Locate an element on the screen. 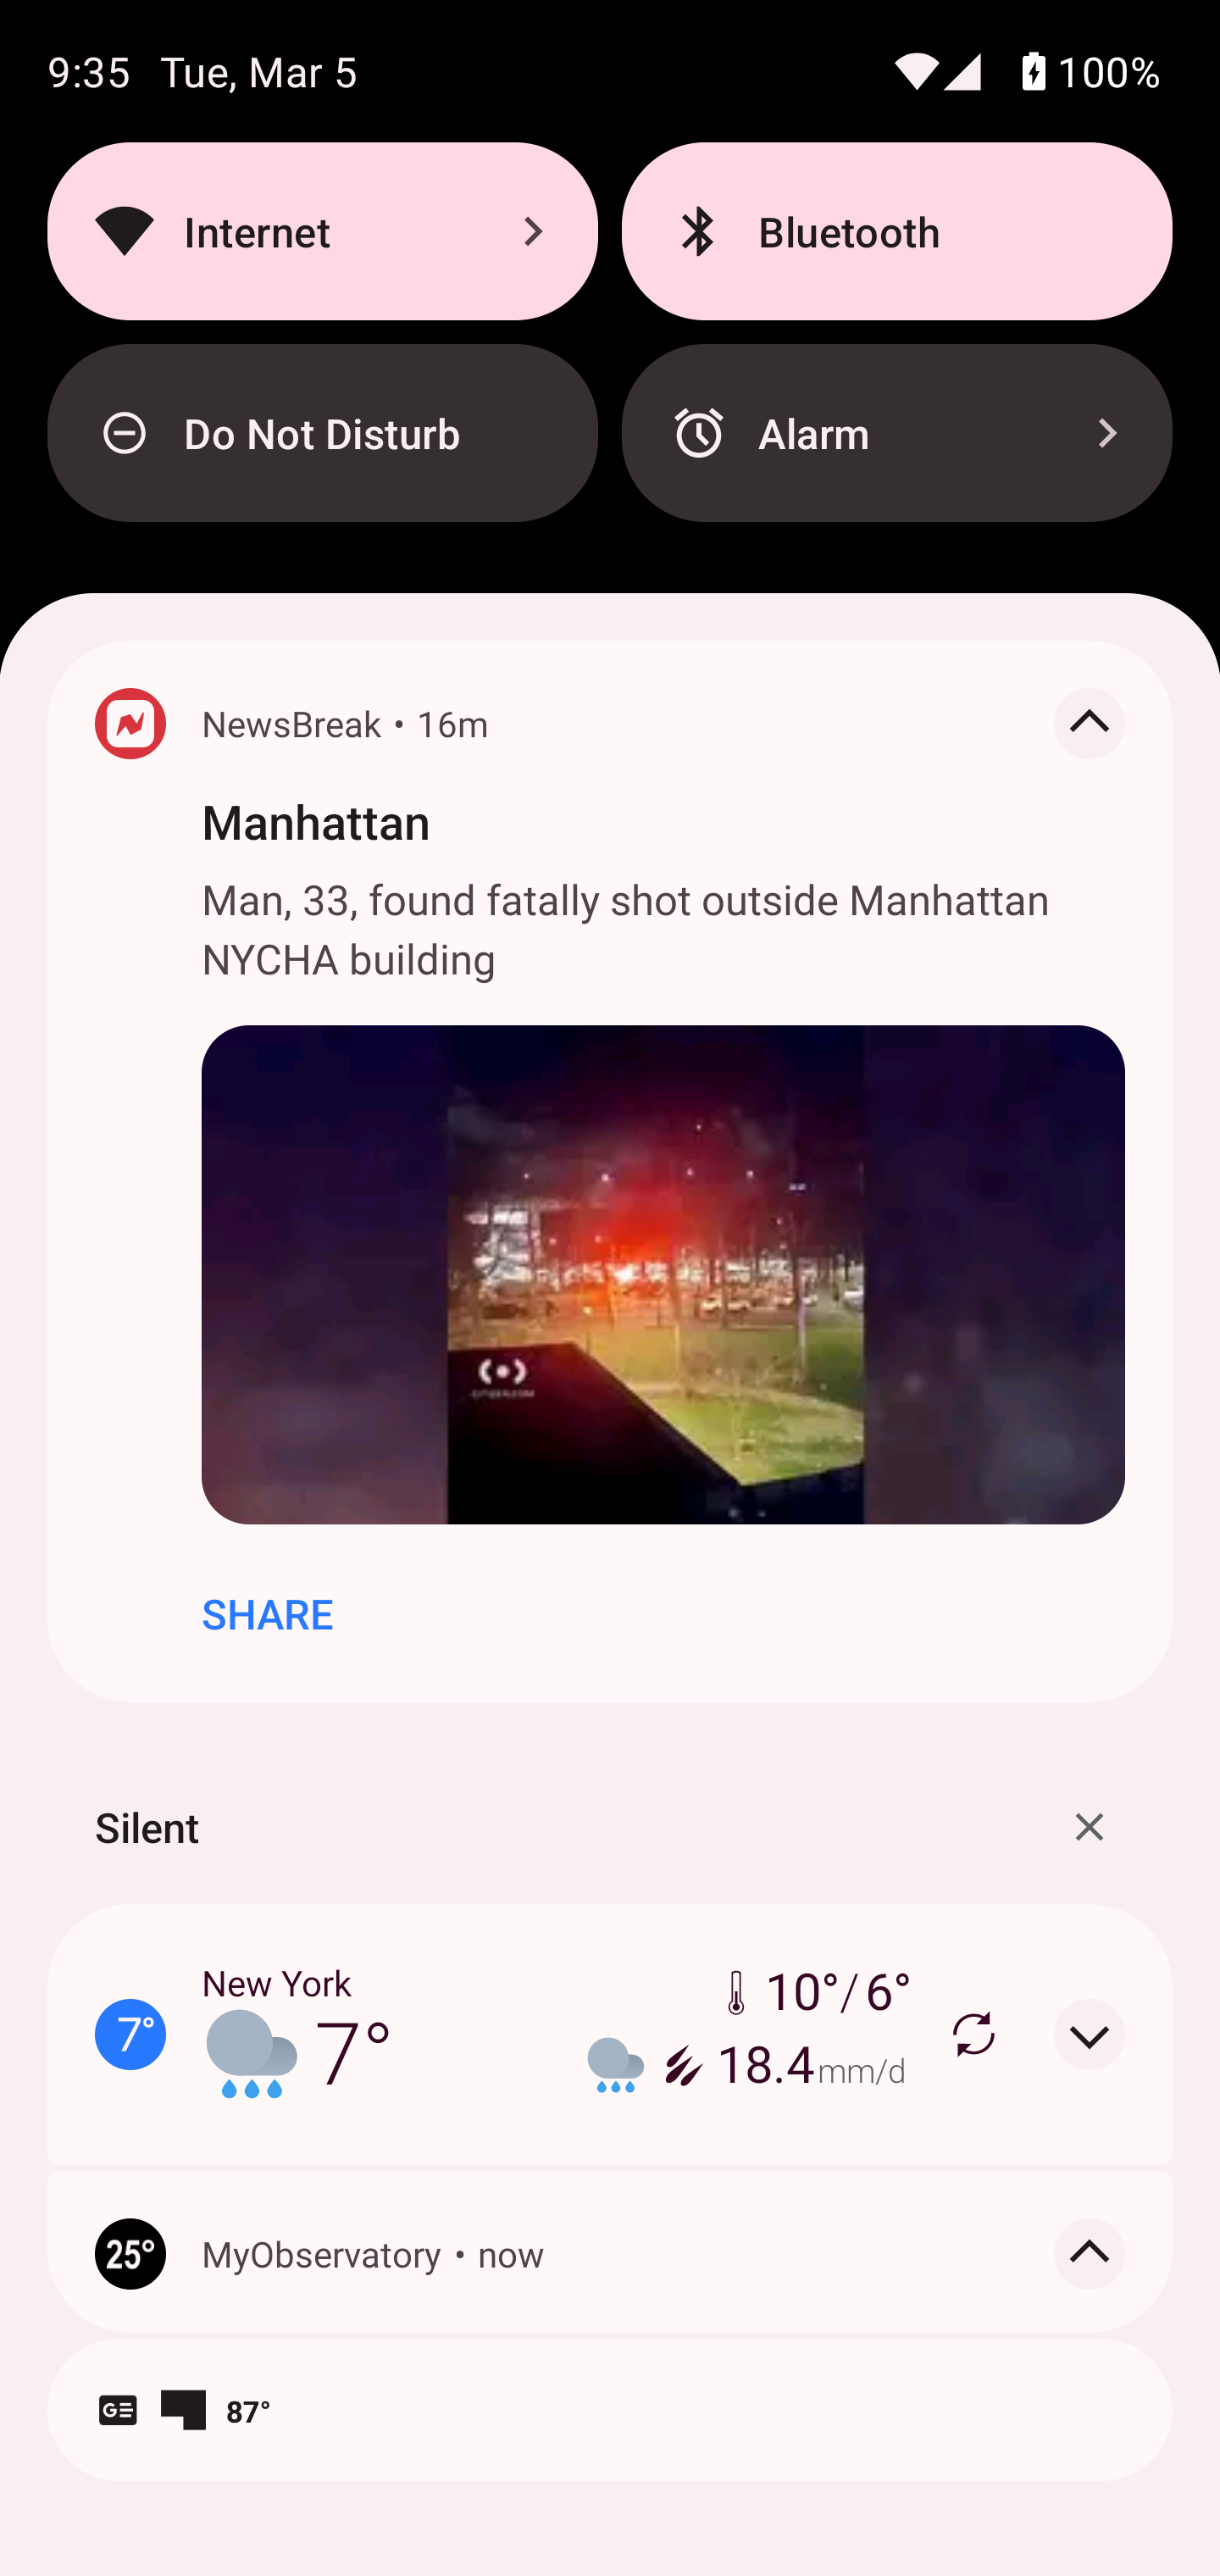 This screenshot has height=2576, width=1220. On Internet,AndroidWifi Internet is located at coordinates (322, 230).